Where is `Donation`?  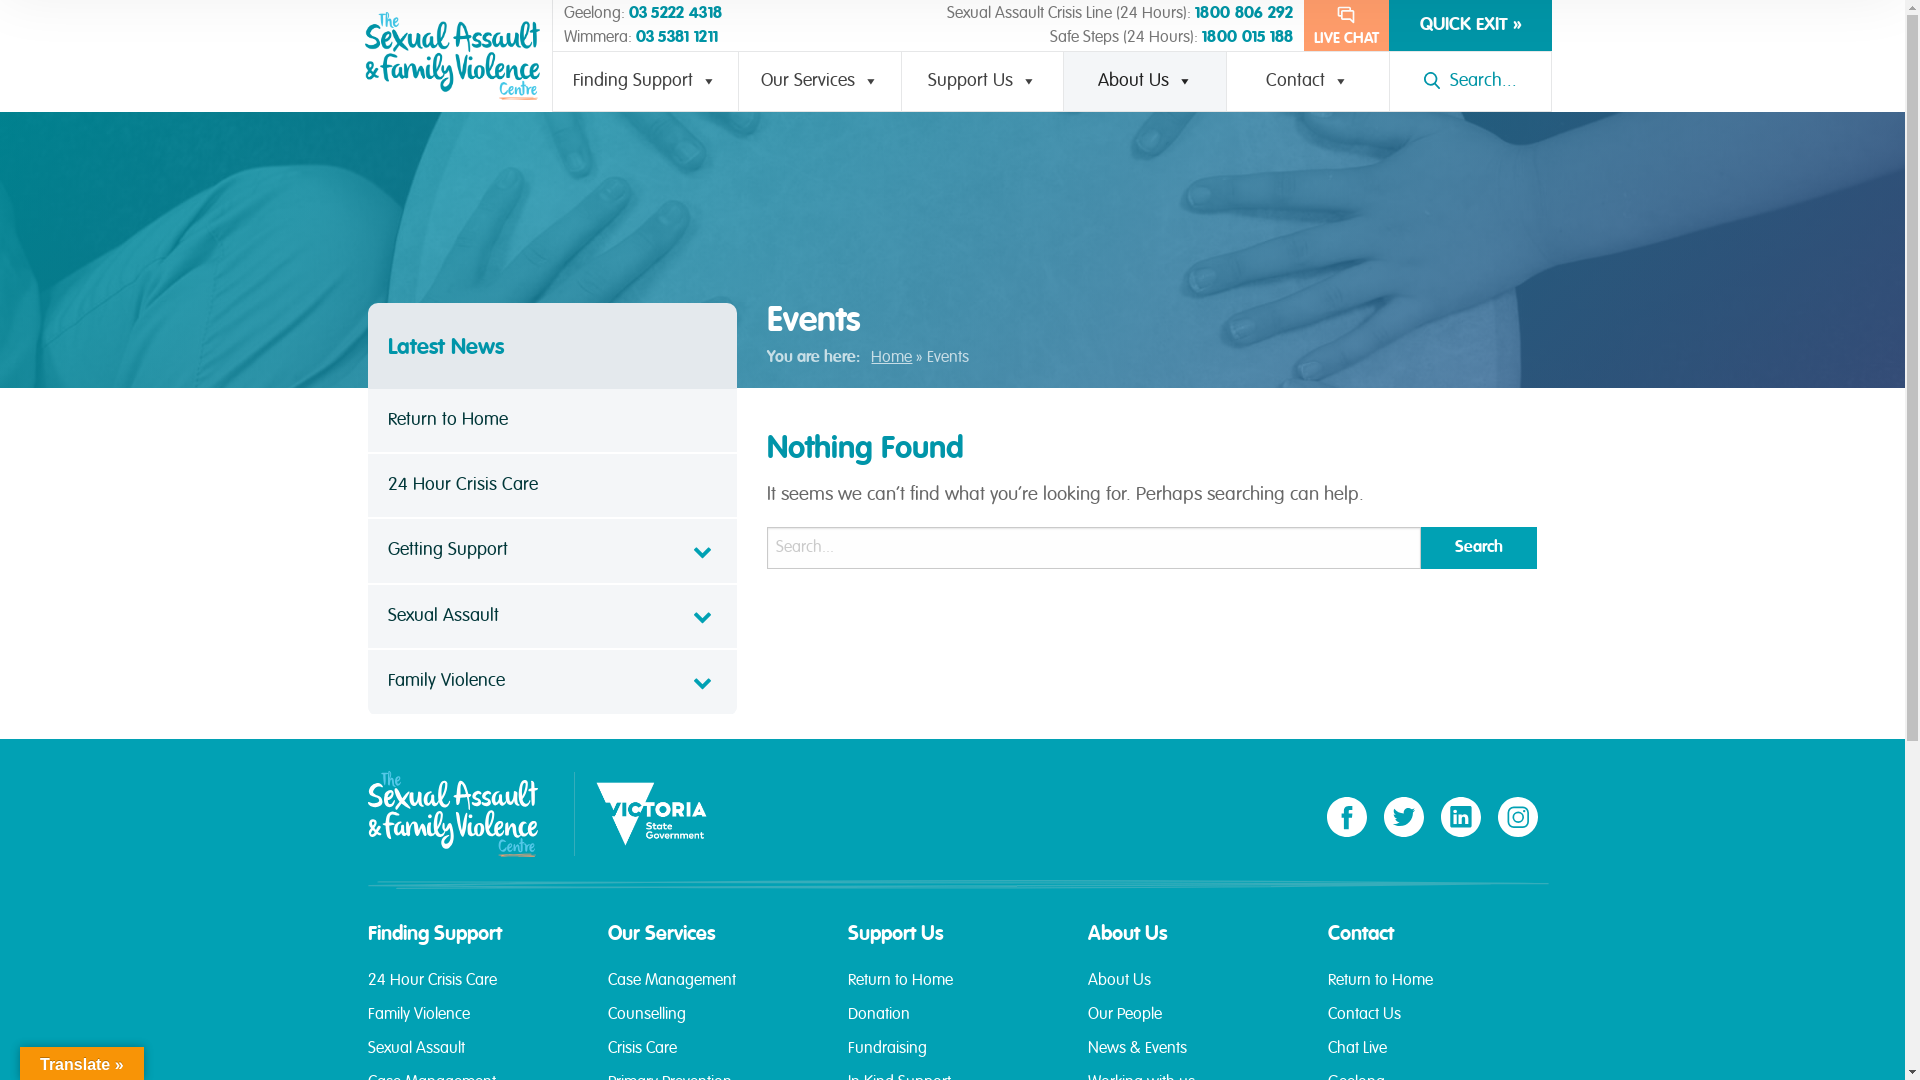
Donation is located at coordinates (953, 1024).